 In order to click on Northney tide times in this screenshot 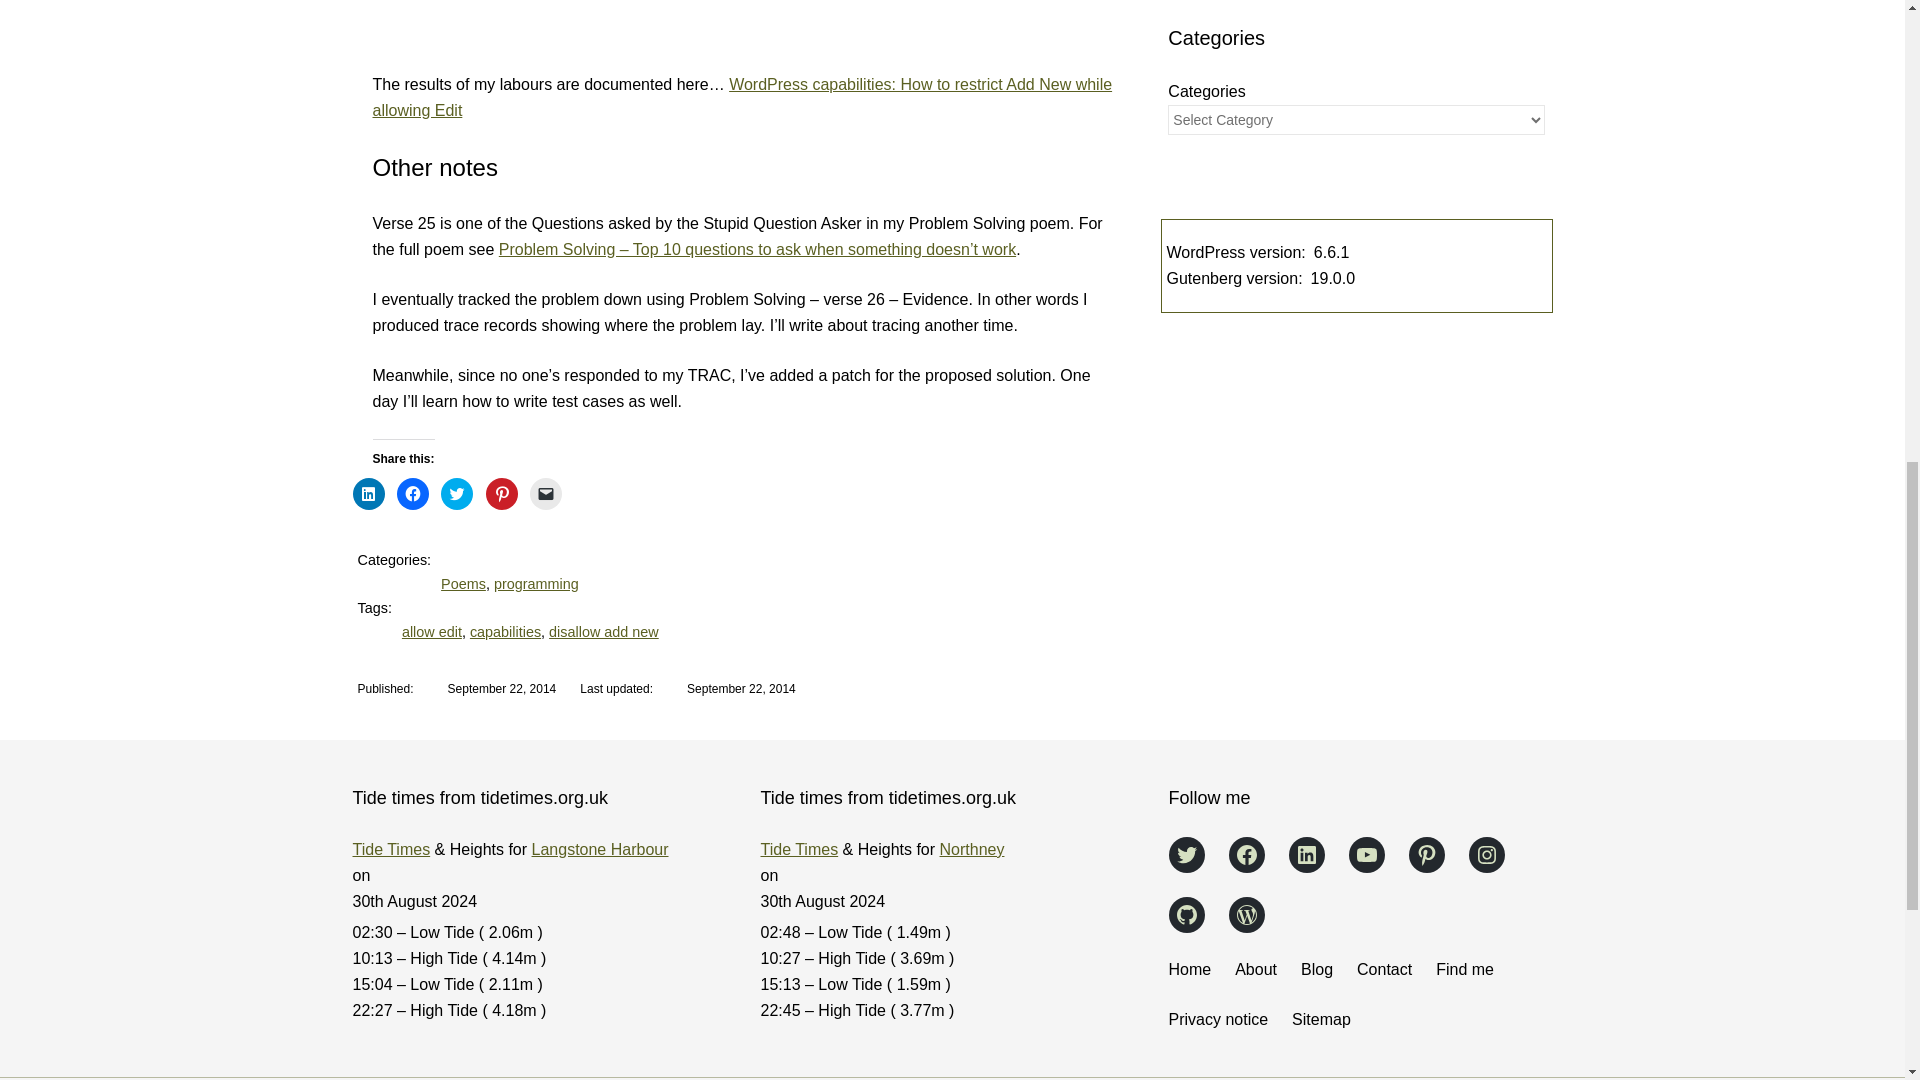, I will do `click(972, 849)`.